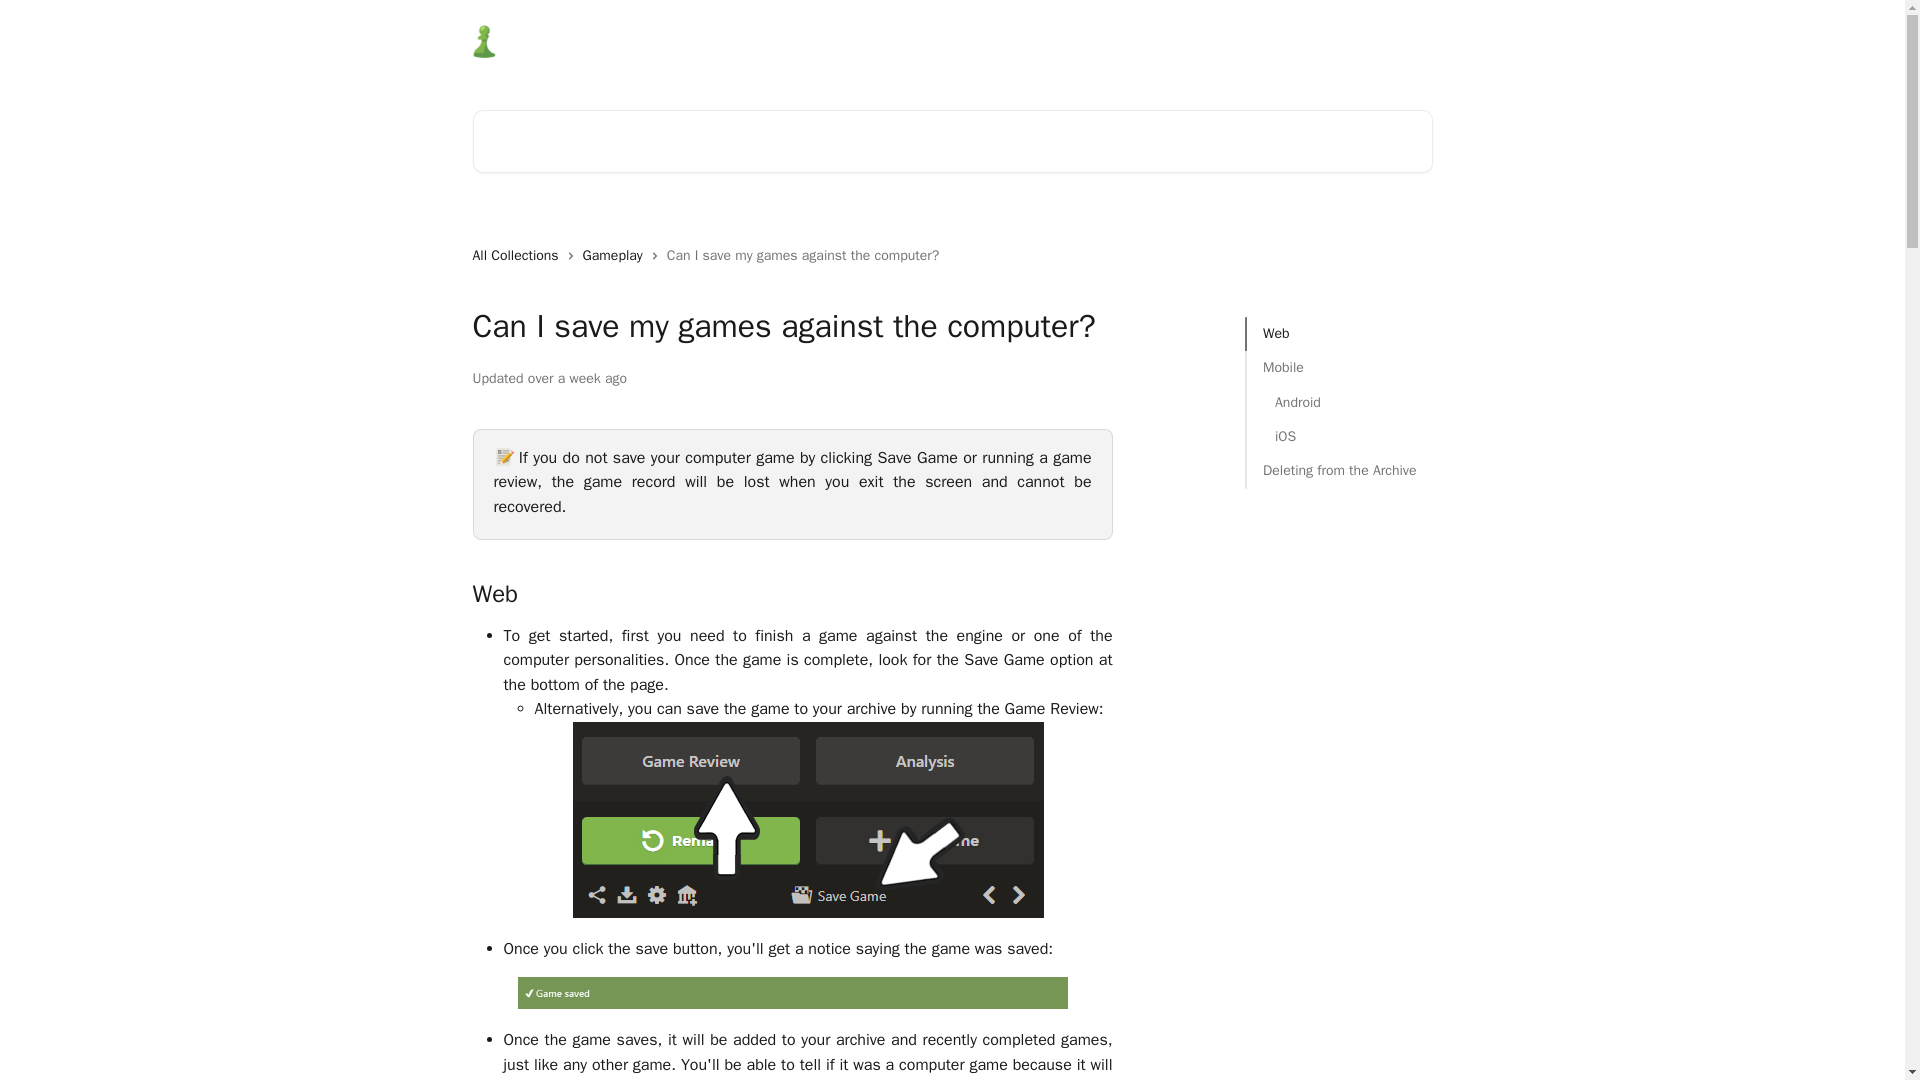 The height and width of the screenshot is (1080, 1920). Describe the element at coordinates (1290, 42) in the screenshot. I see `Contact Us` at that location.